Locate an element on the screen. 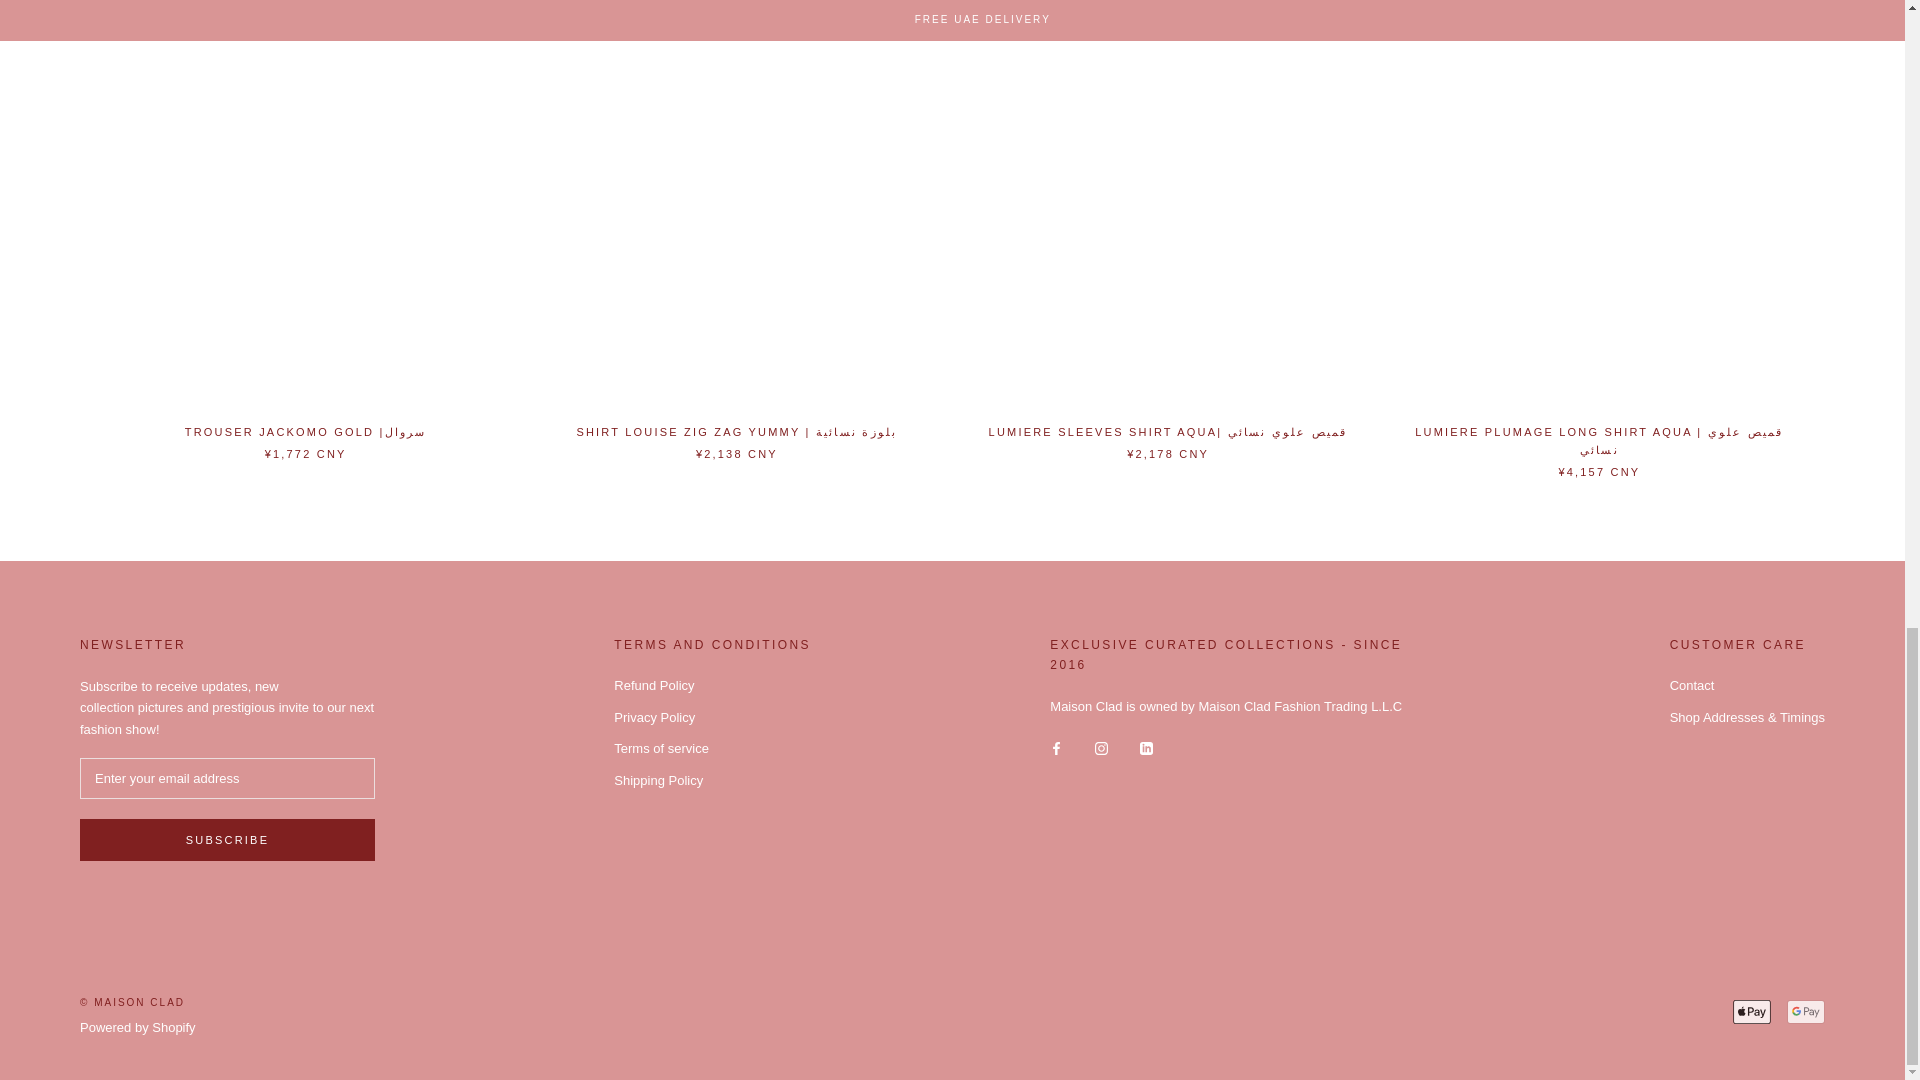  Apple Pay is located at coordinates (1752, 1012).